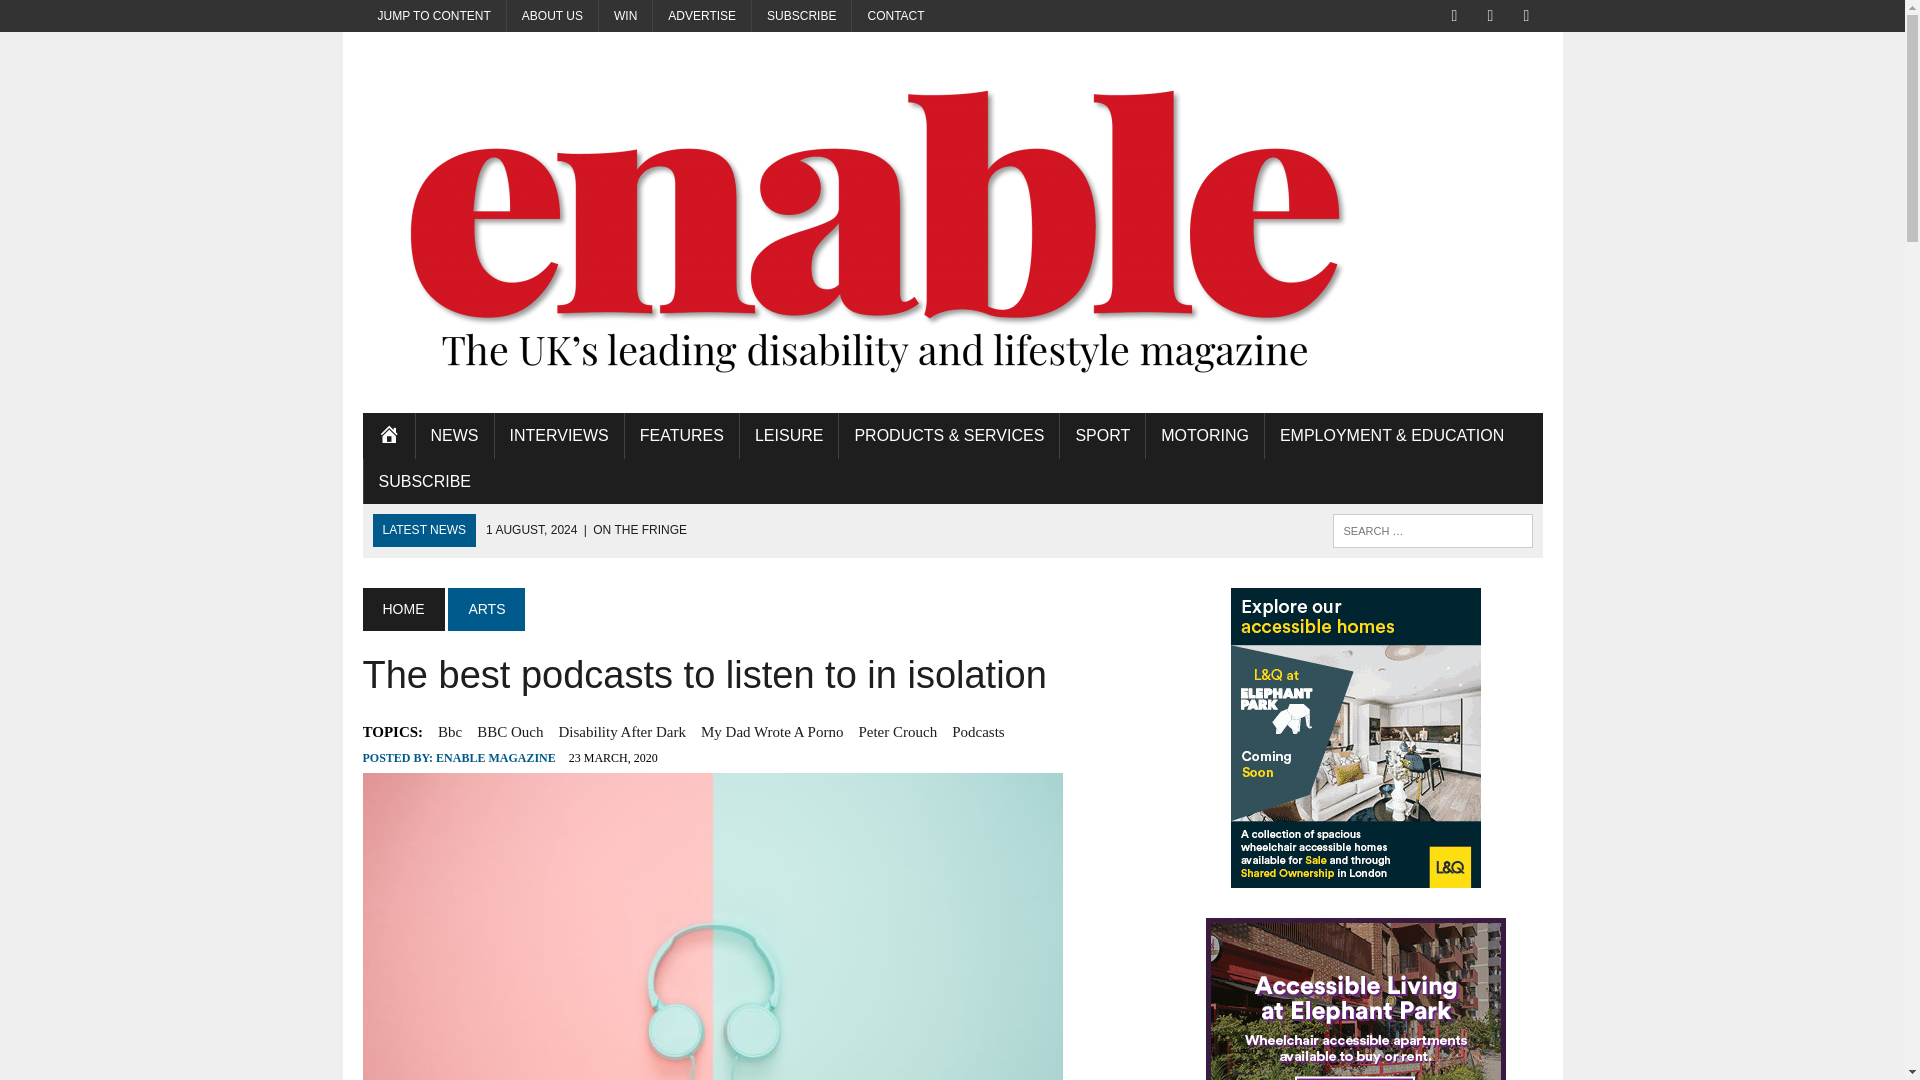 The height and width of the screenshot is (1080, 1920). Describe the element at coordinates (801, 16) in the screenshot. I see `SUBSCRIBE` at that location.